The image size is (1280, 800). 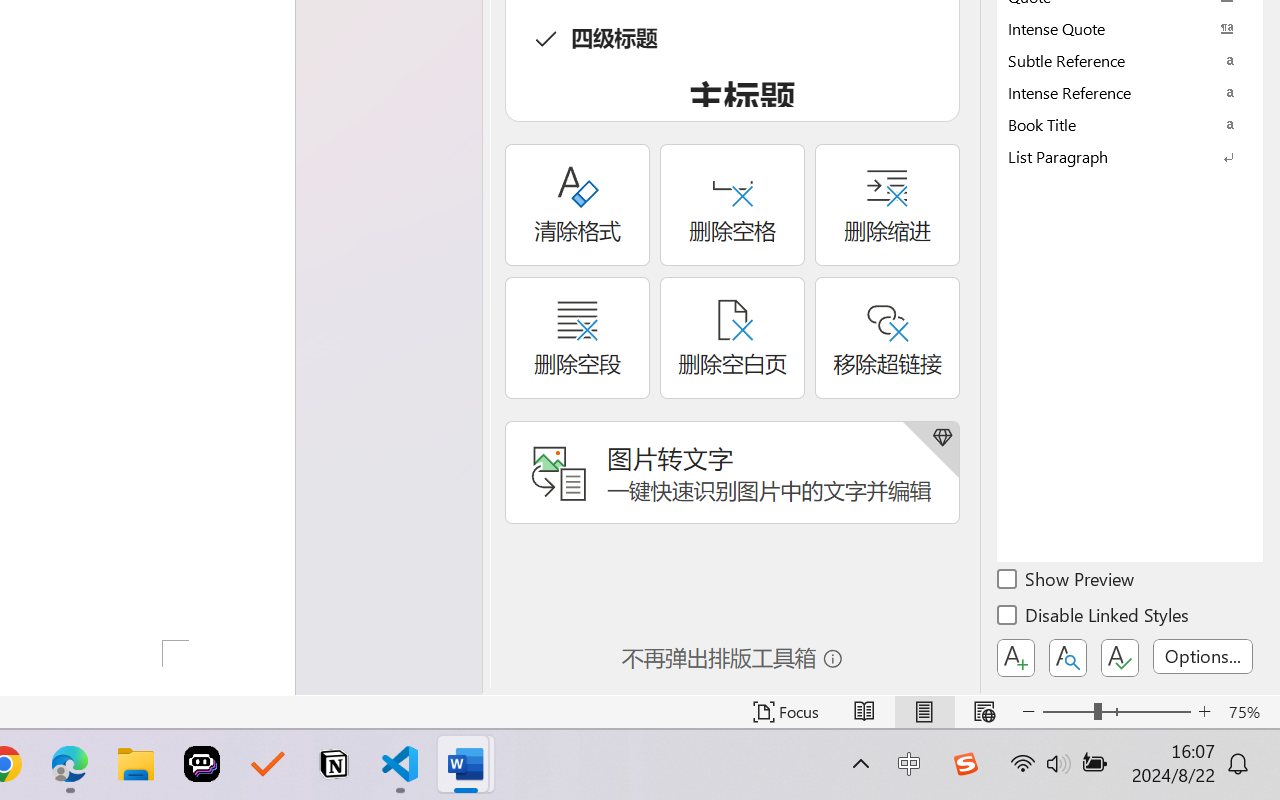 What do you see at coordinates (1204, 712) in the screenshot?
I see `Zoom In` at bounding box center [1204, 712].